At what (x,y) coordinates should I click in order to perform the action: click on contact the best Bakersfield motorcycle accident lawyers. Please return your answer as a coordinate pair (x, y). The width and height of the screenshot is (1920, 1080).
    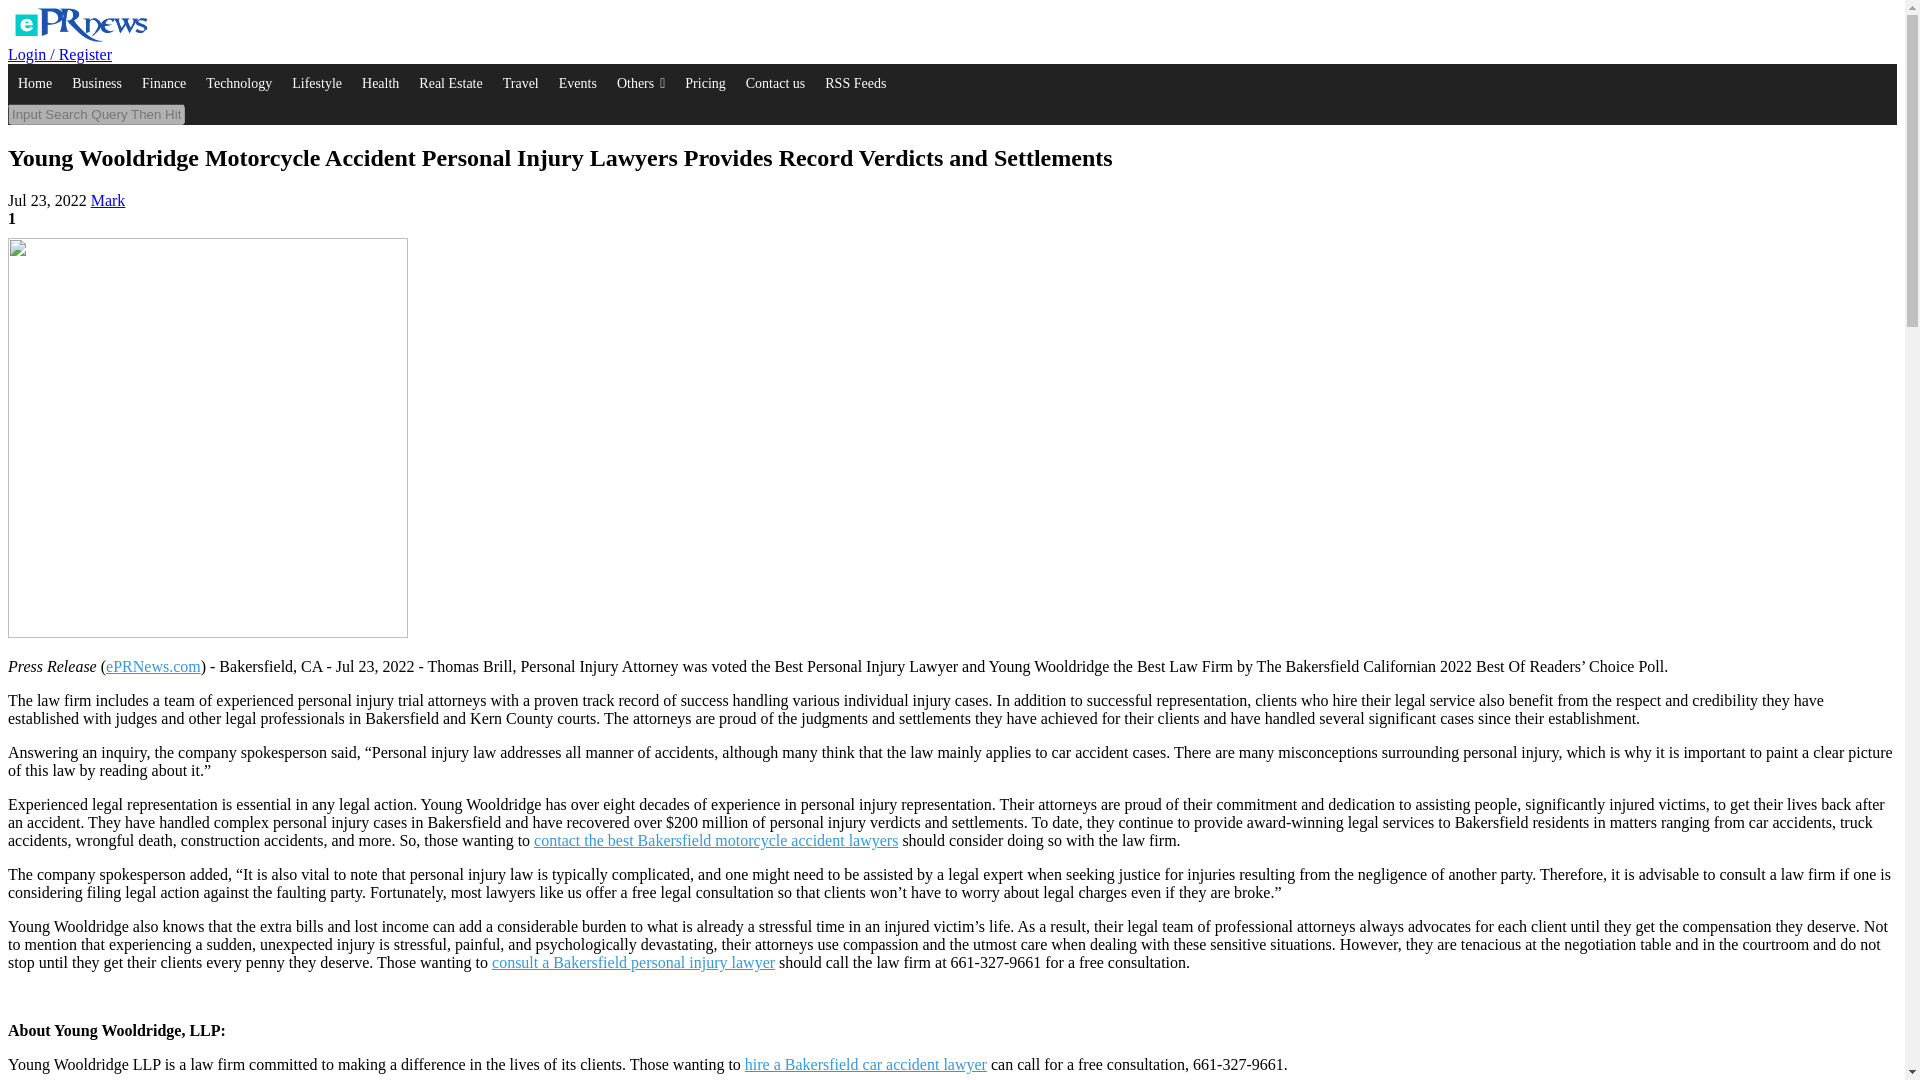
    Looking at the image, I should click on (716, 840).